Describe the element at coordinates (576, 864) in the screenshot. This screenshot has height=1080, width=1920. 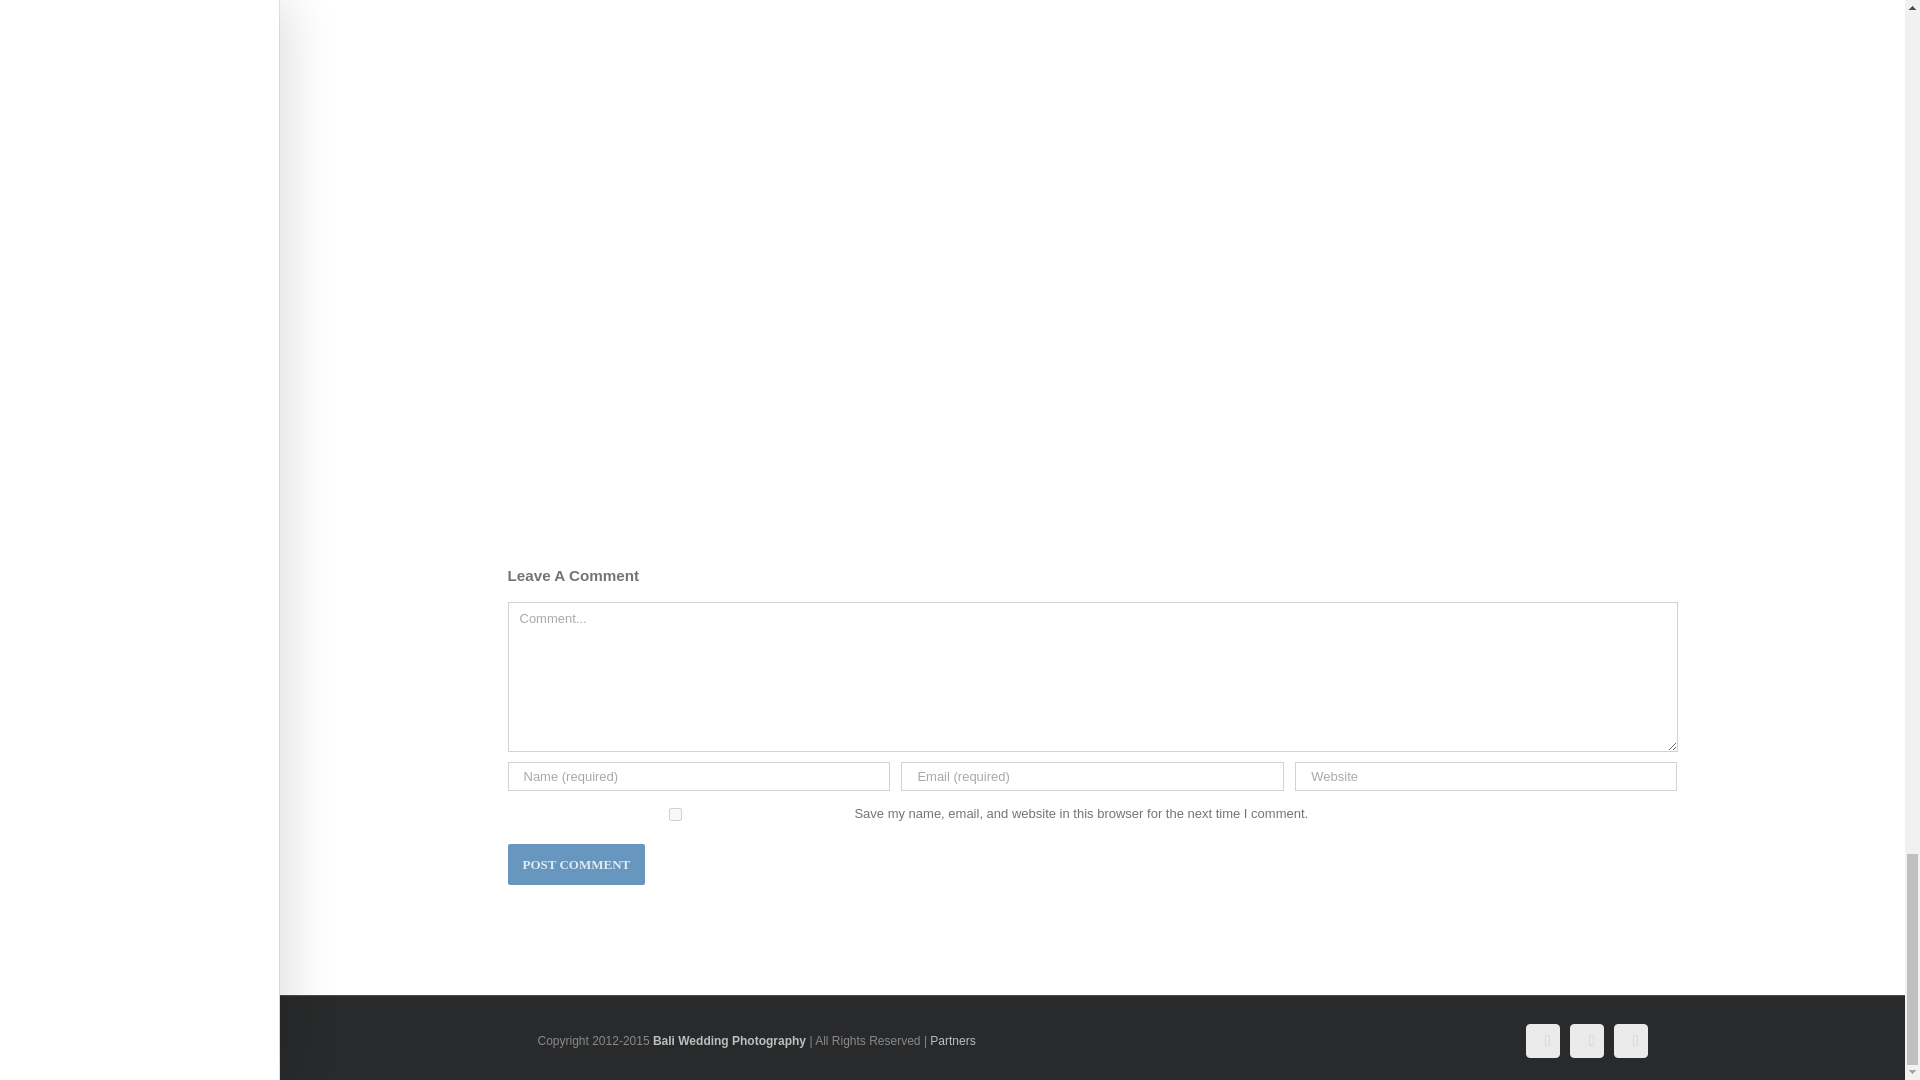
I see `Post Comment` at that location.